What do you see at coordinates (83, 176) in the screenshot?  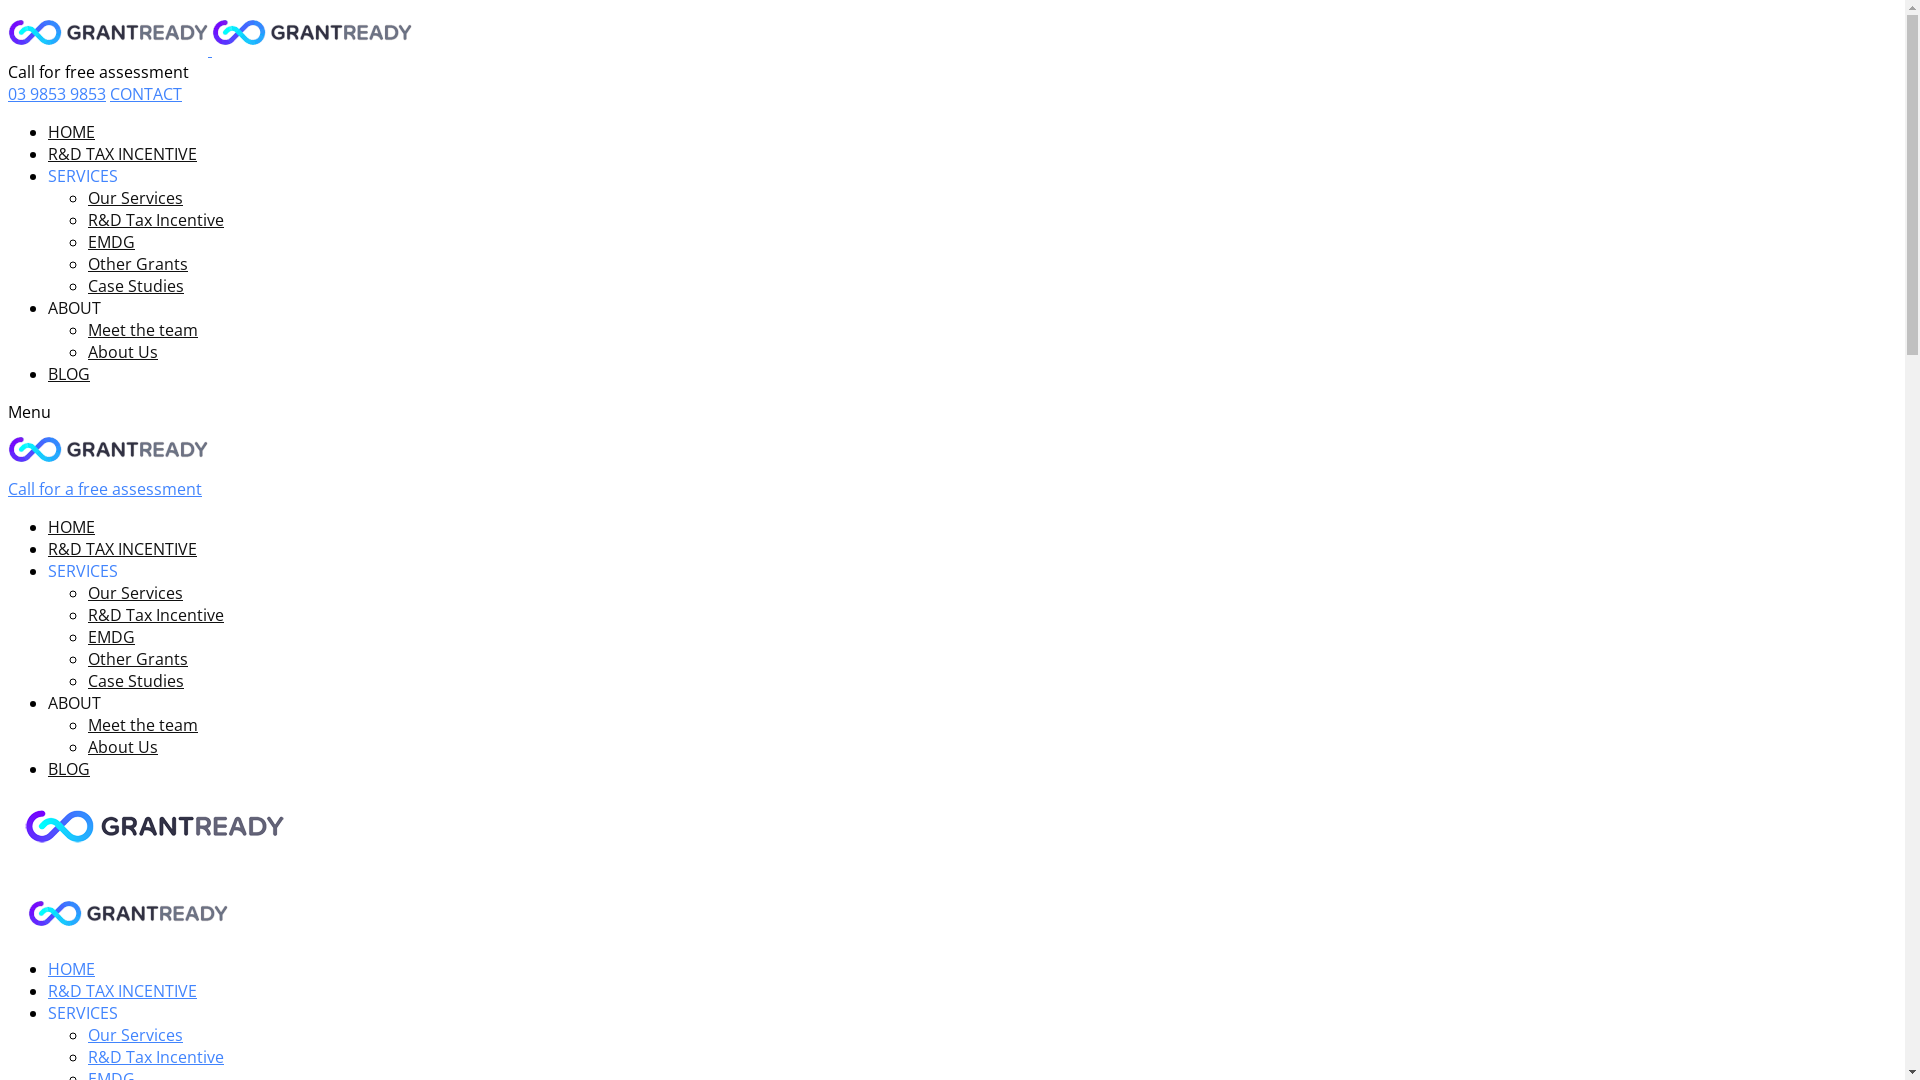 I see `SERVICES` at bounding box center [83, 176].